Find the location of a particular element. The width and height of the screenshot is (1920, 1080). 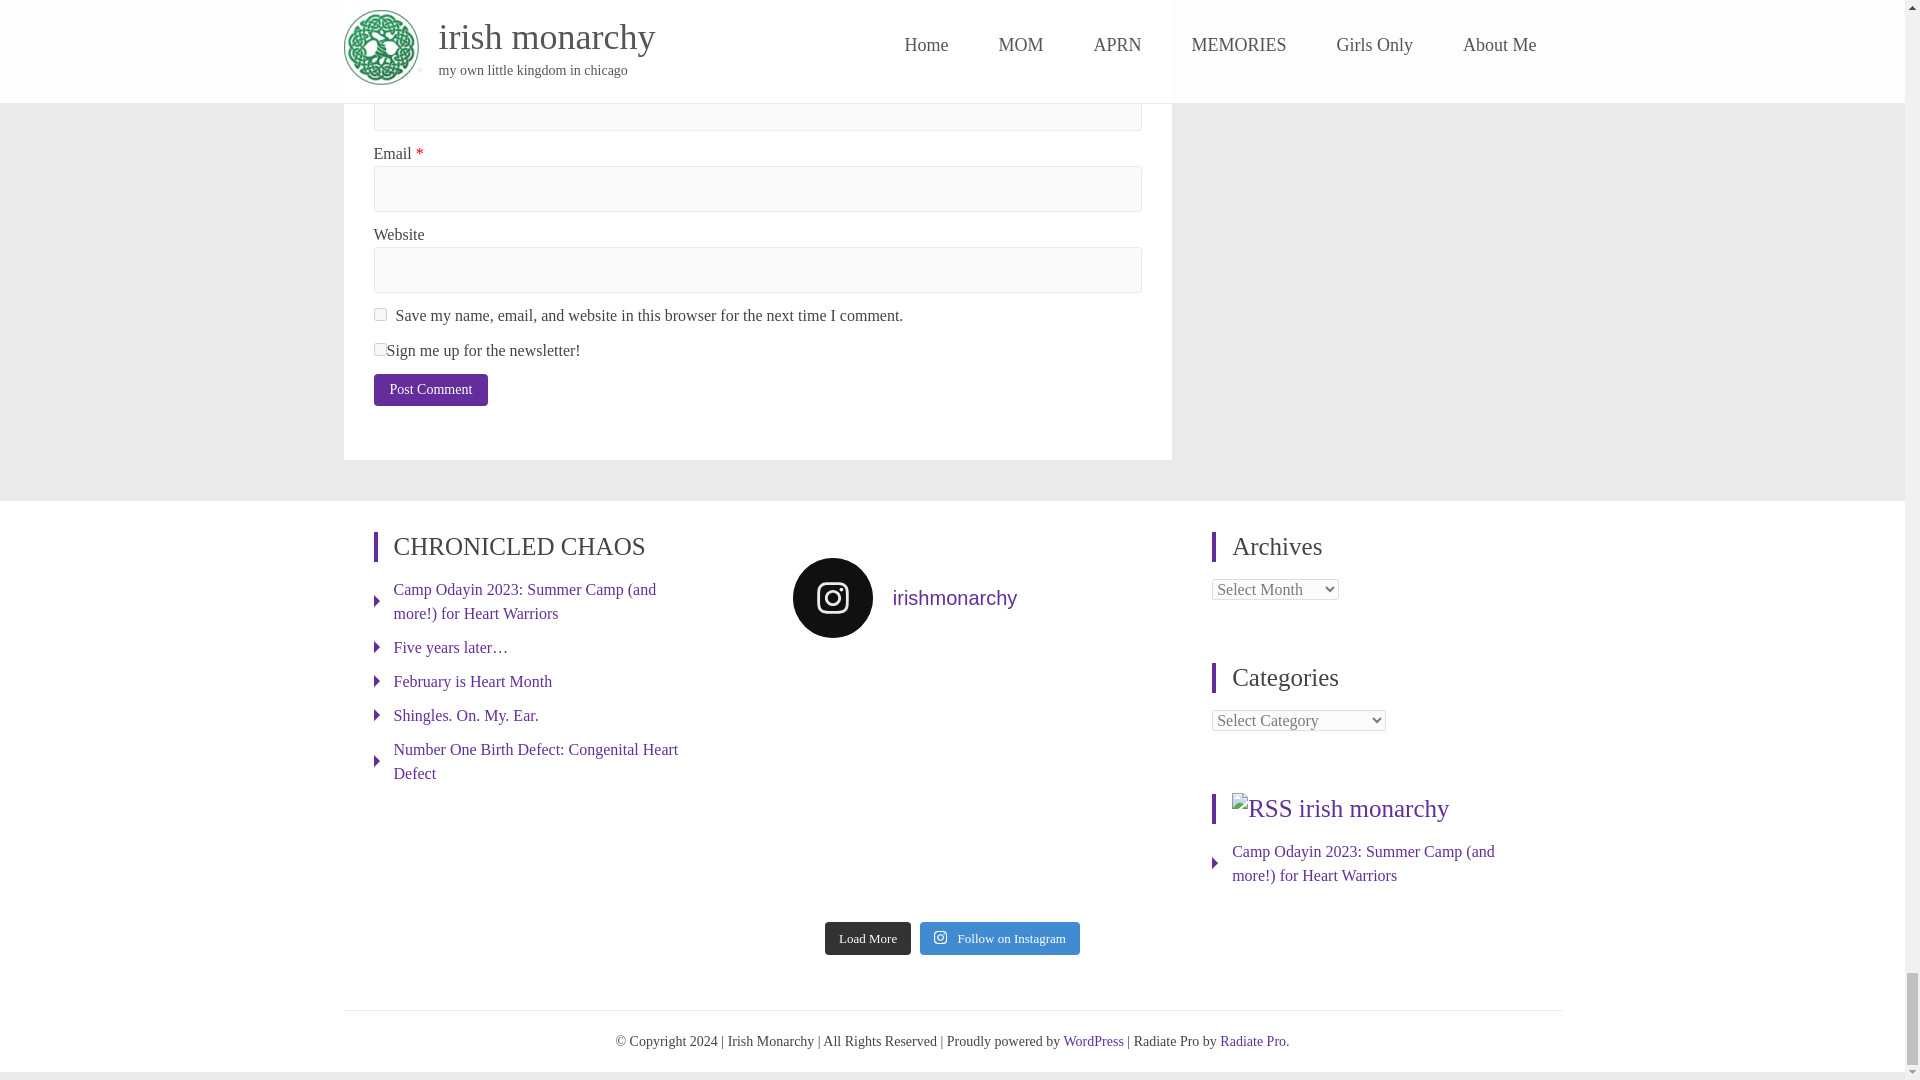

Radiate Pro is located at coordinates (1252, 1040).